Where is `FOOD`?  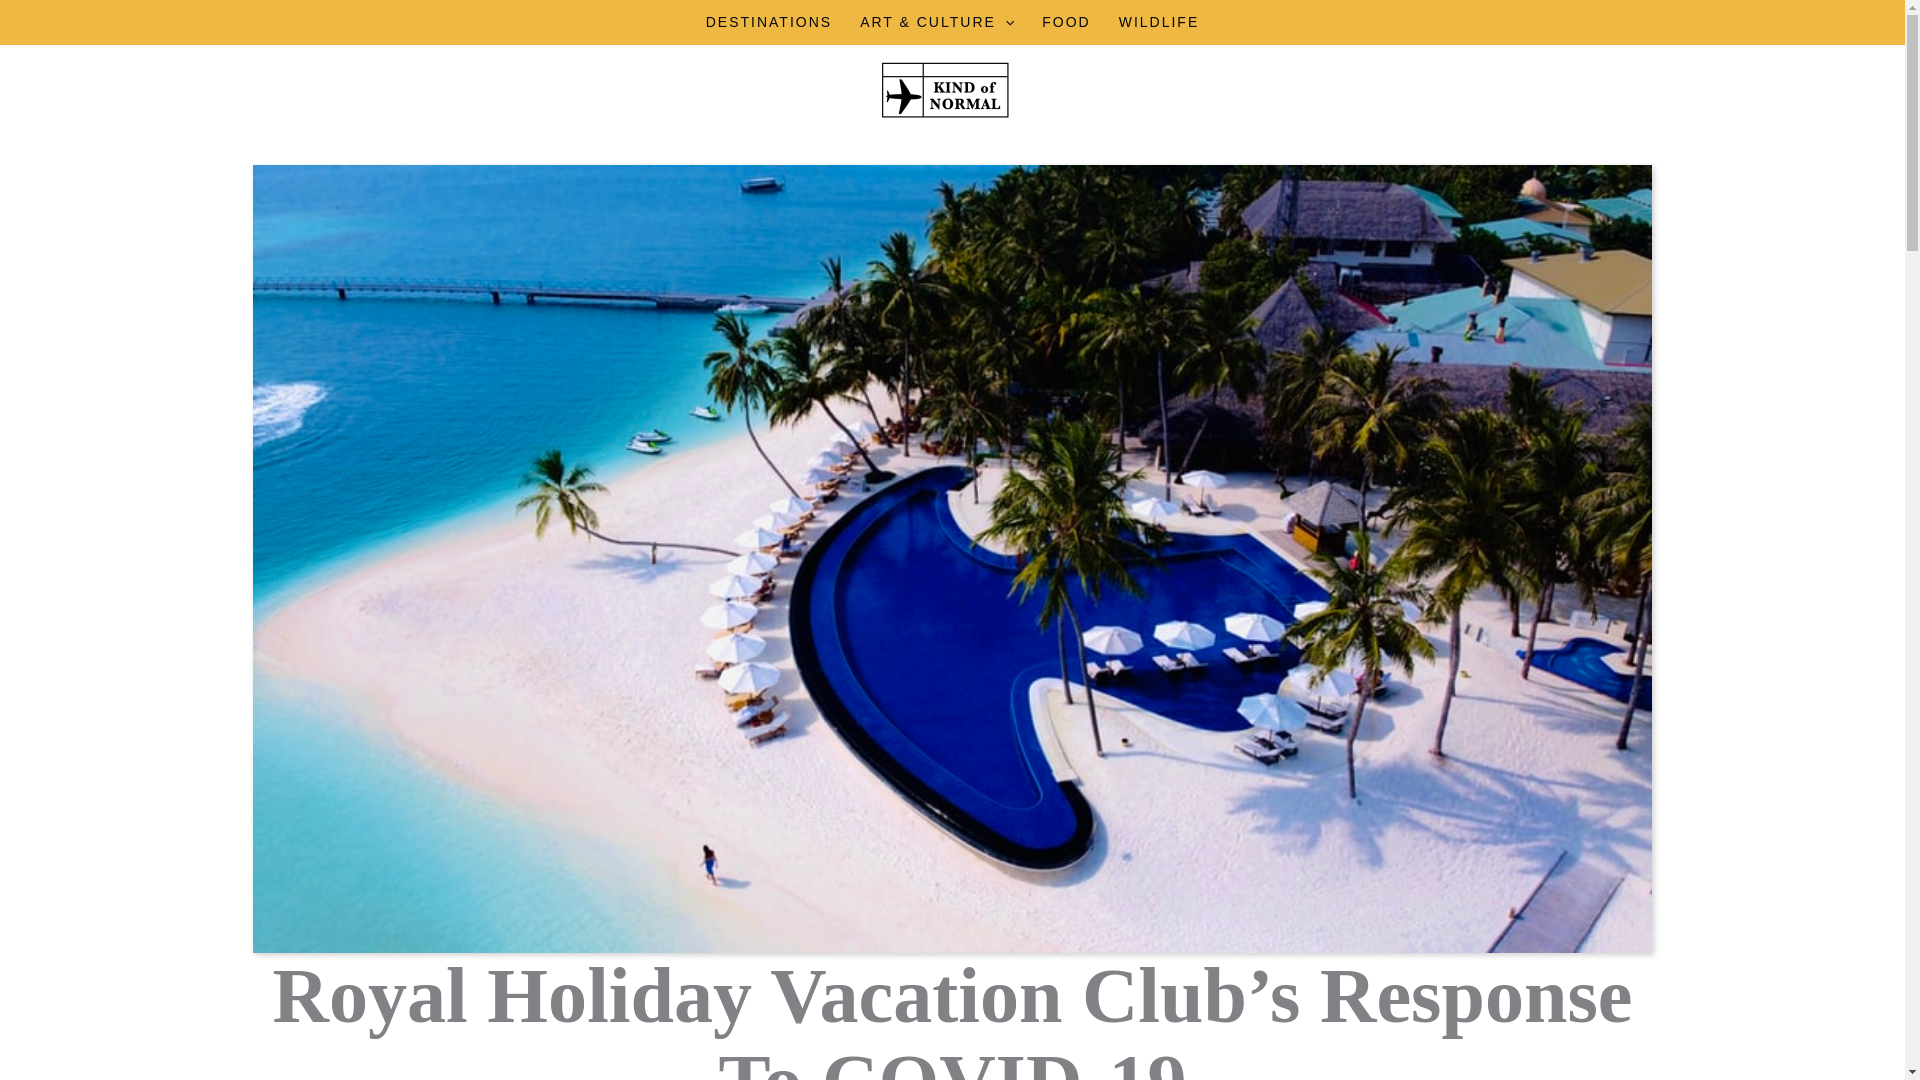 FOOD is located at coordinates (1066, 22).